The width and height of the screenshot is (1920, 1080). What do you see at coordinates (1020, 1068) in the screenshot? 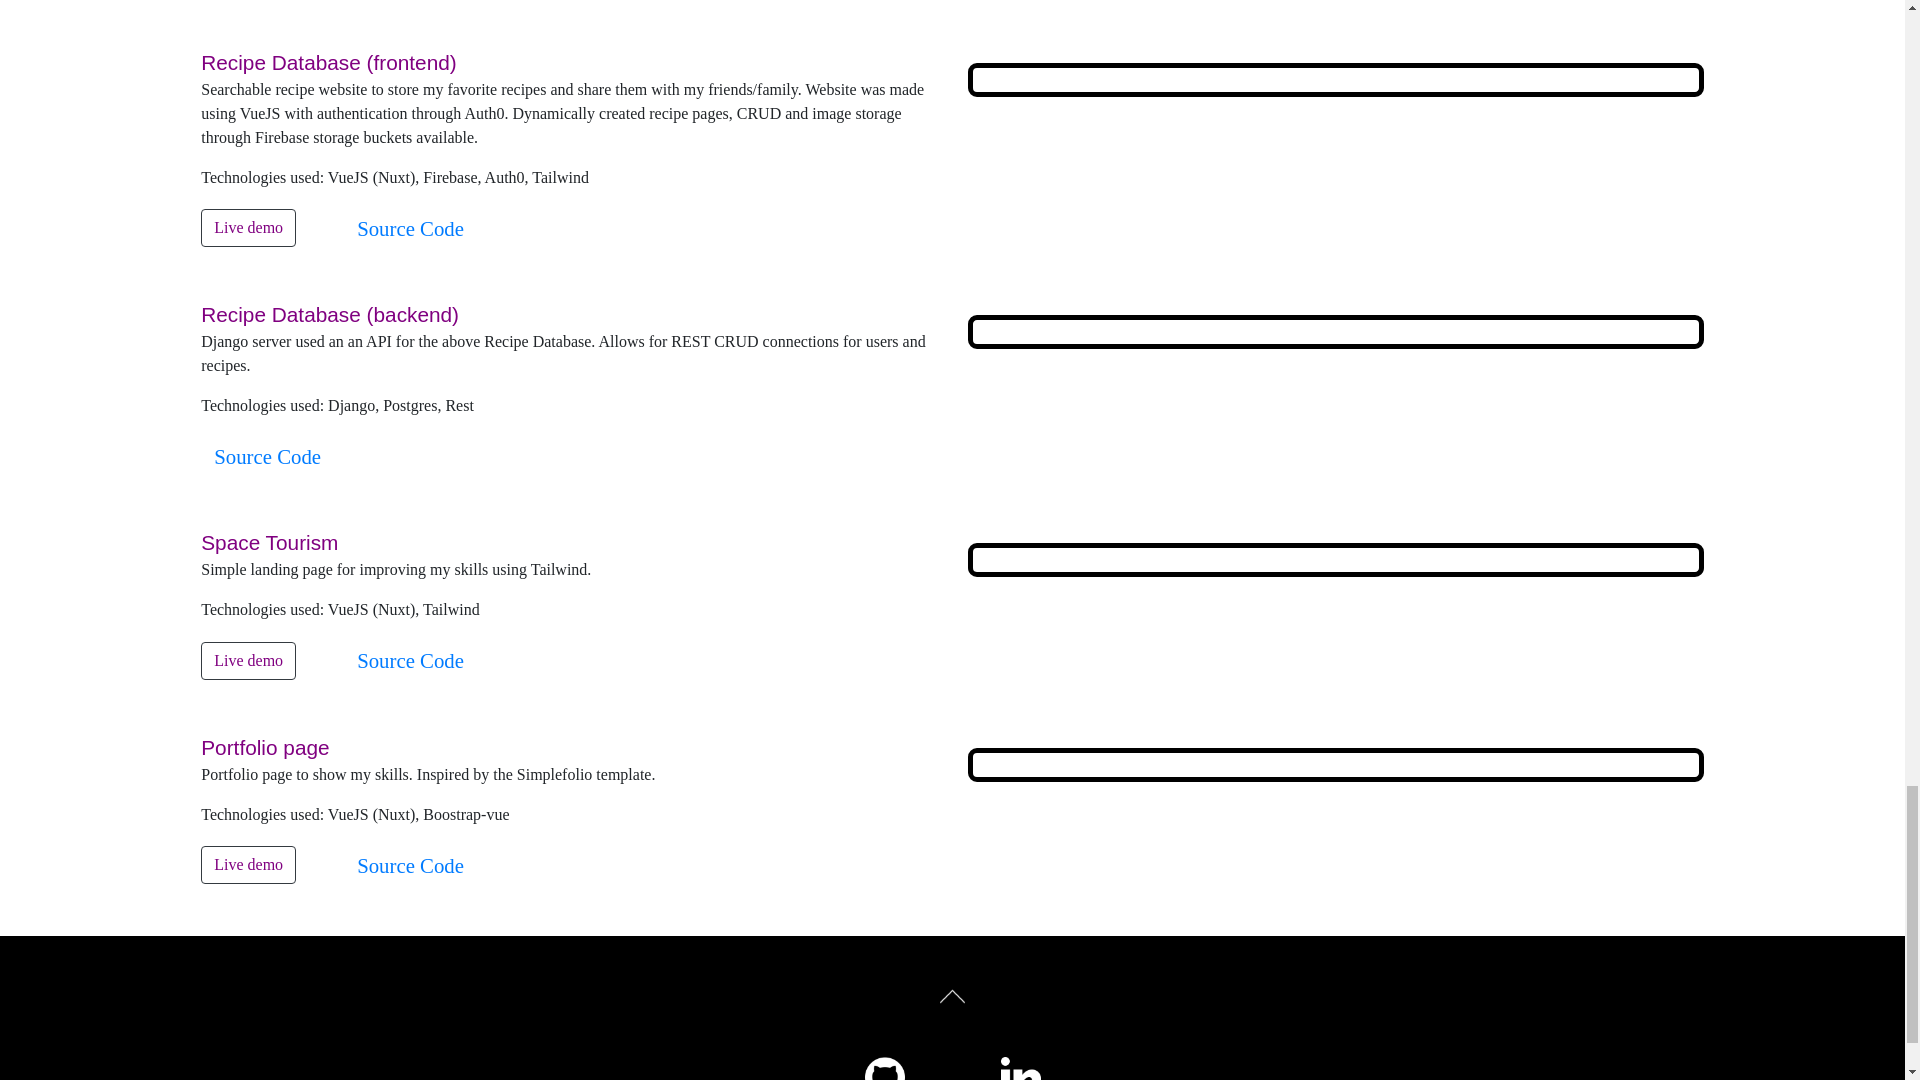
I see `LinkedIn` at bounding box center [1020, 1068].